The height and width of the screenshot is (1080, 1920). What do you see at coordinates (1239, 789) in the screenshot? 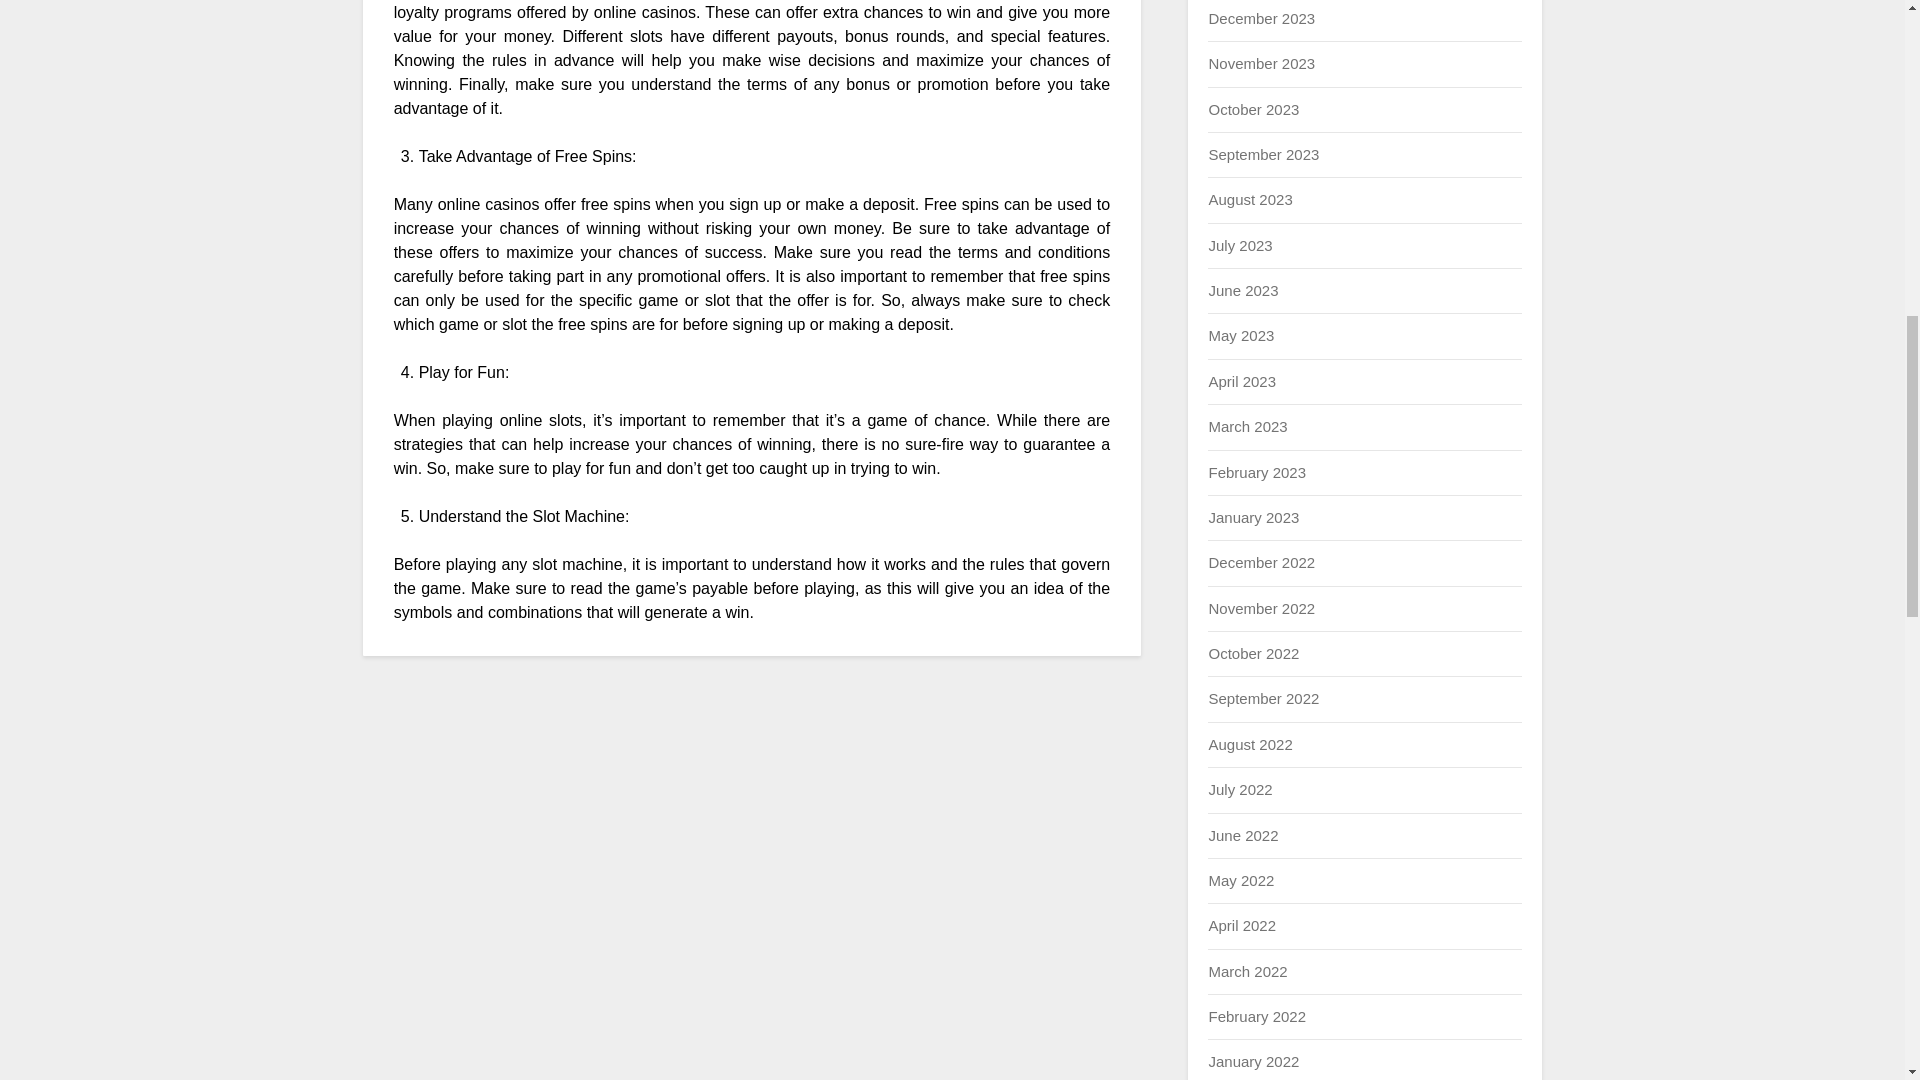
I see `July 2022` at bounding box center [1239, 789].